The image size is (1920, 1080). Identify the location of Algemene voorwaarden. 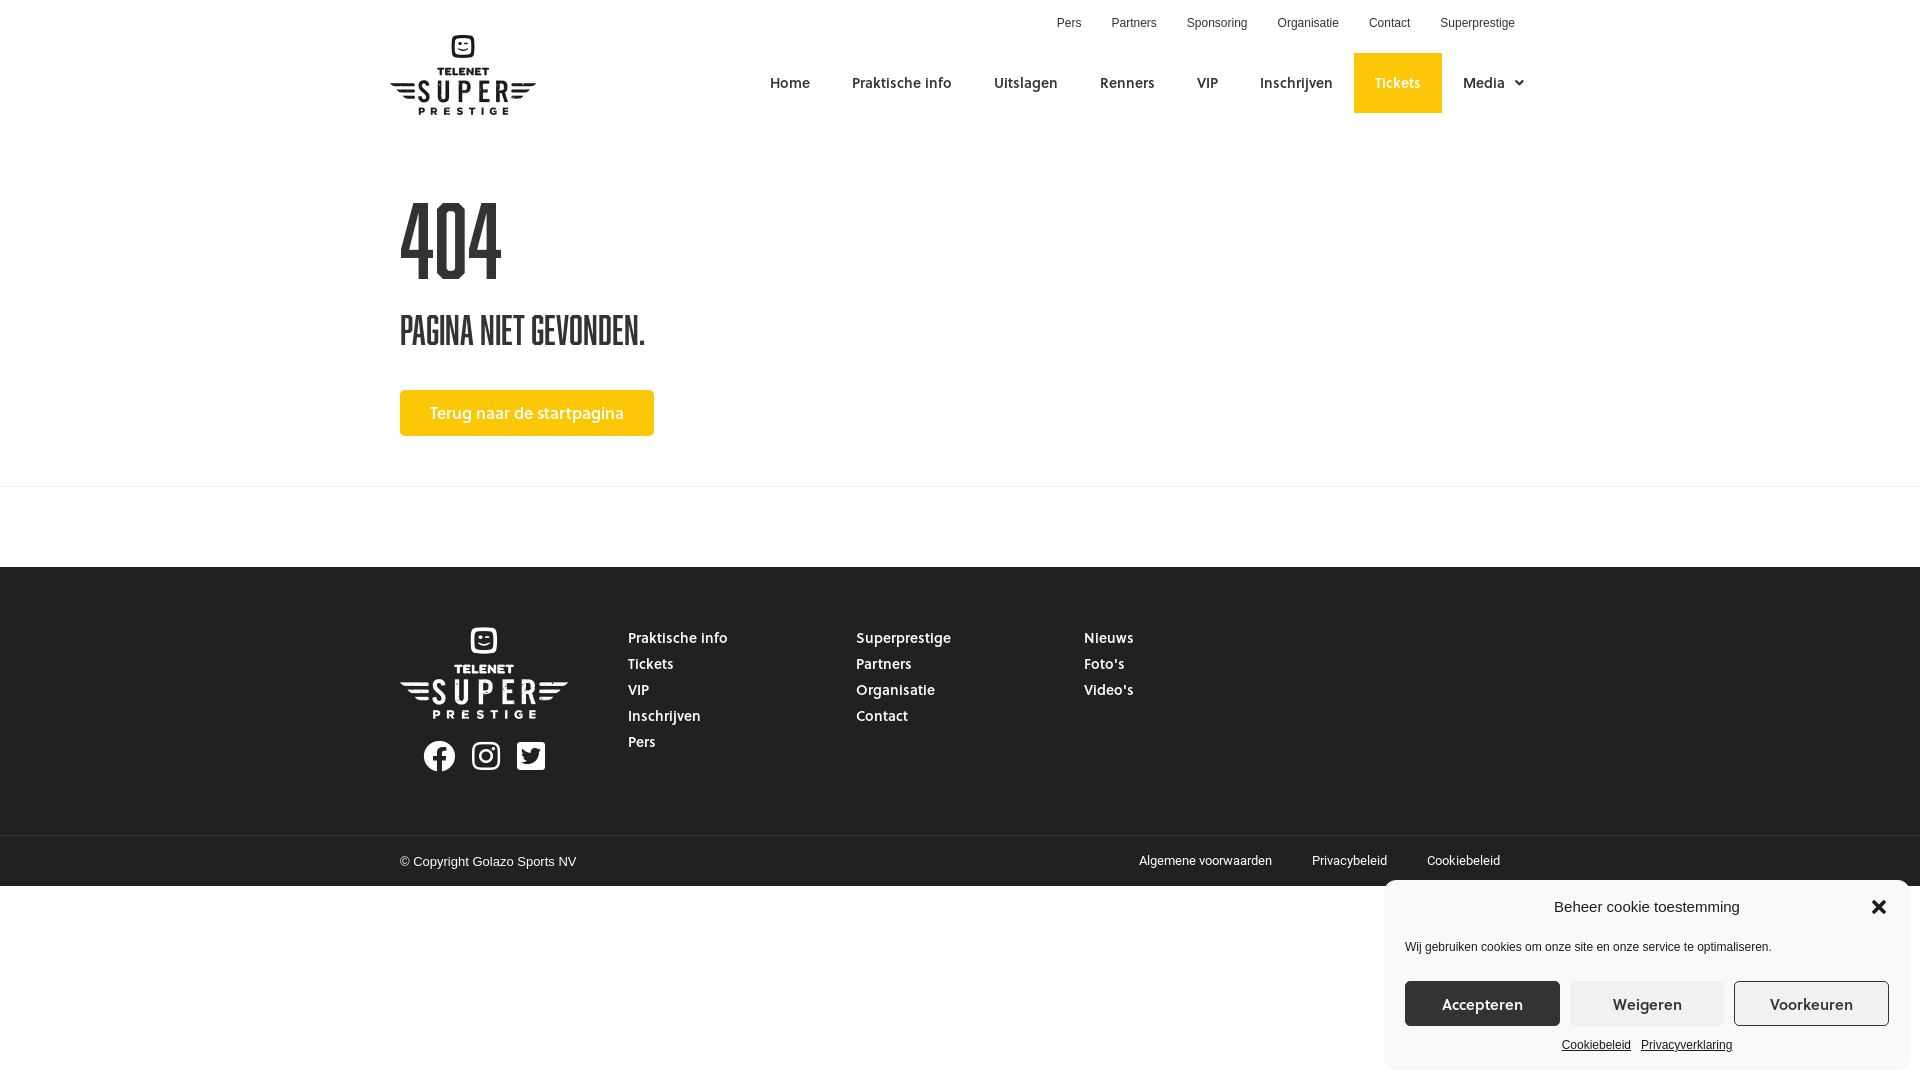
(1206, 861).